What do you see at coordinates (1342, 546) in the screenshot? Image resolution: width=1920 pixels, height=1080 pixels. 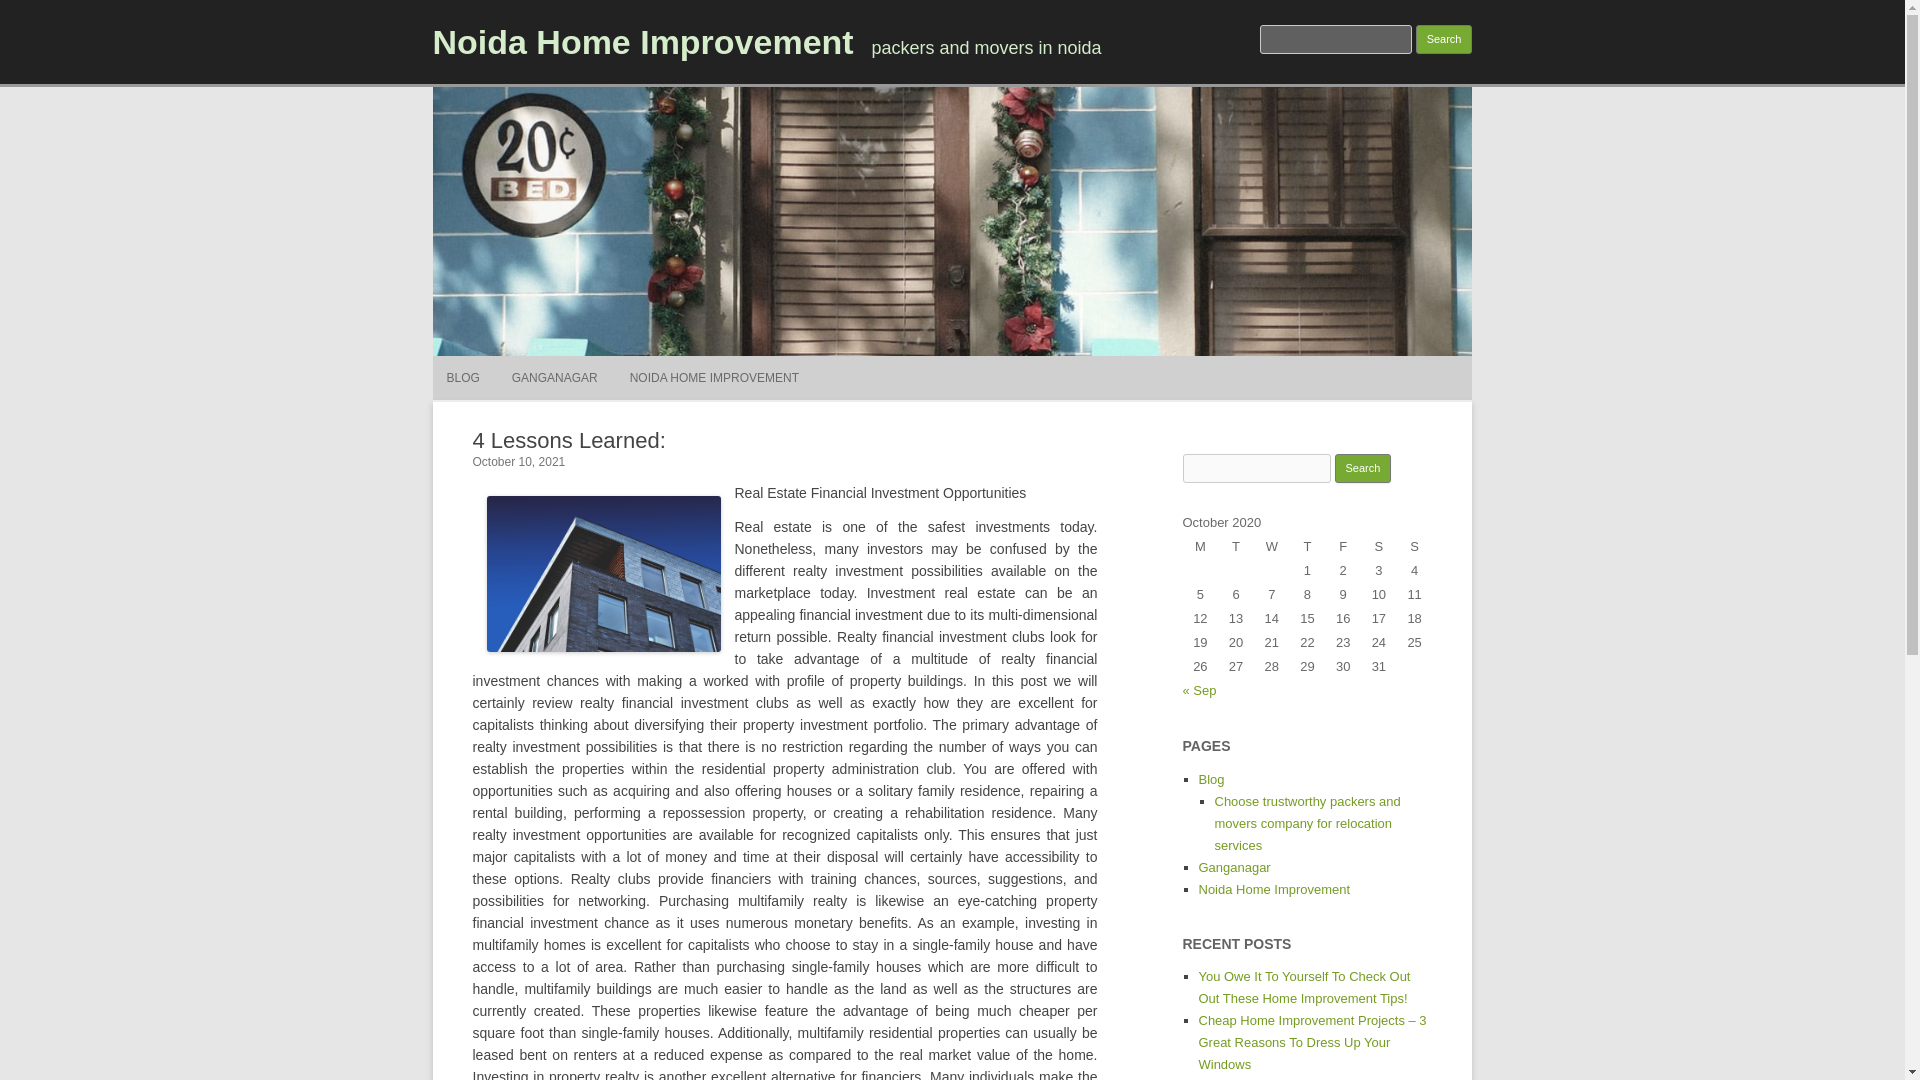 I see `Friday` at bounding box center [1342, 546].